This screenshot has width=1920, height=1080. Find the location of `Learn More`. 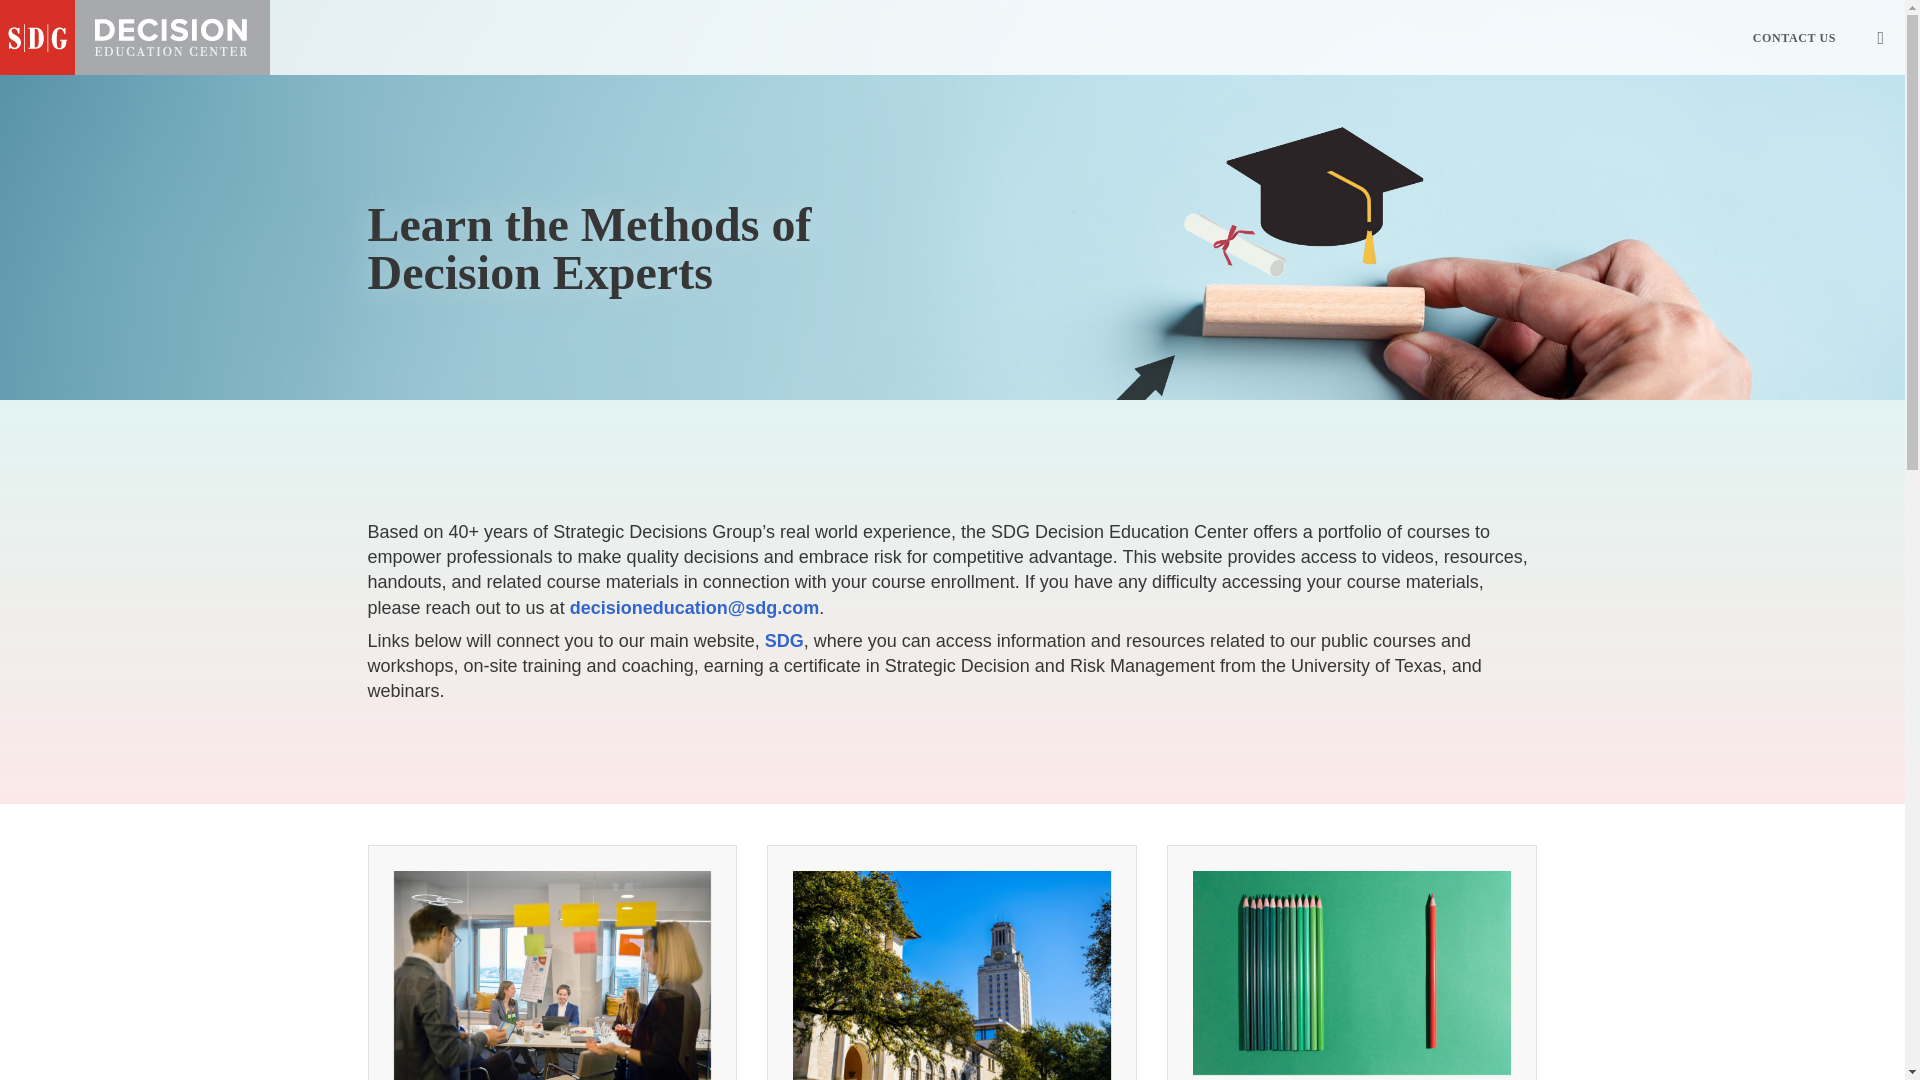

Learn More is located at coordinates (552, 1042).